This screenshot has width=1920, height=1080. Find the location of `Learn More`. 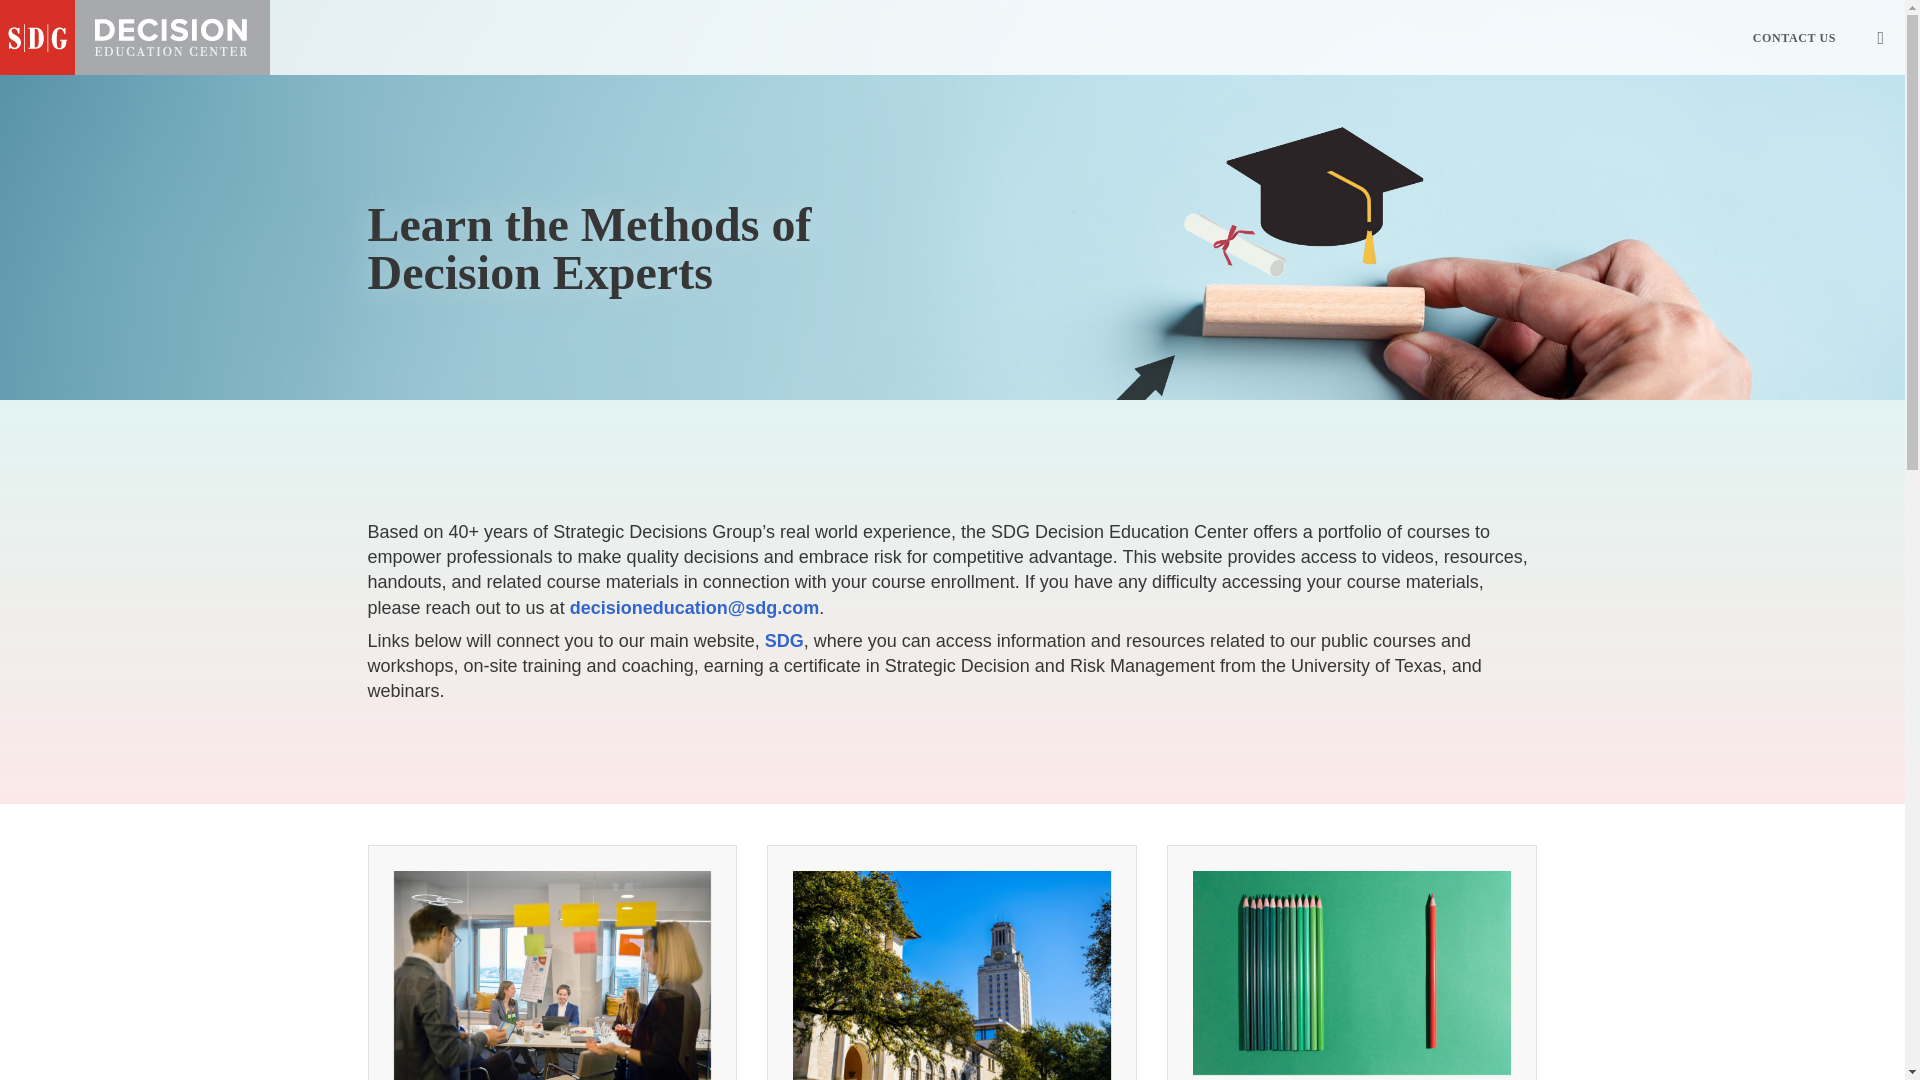

Learn More is located at coordinates (552, 1042).